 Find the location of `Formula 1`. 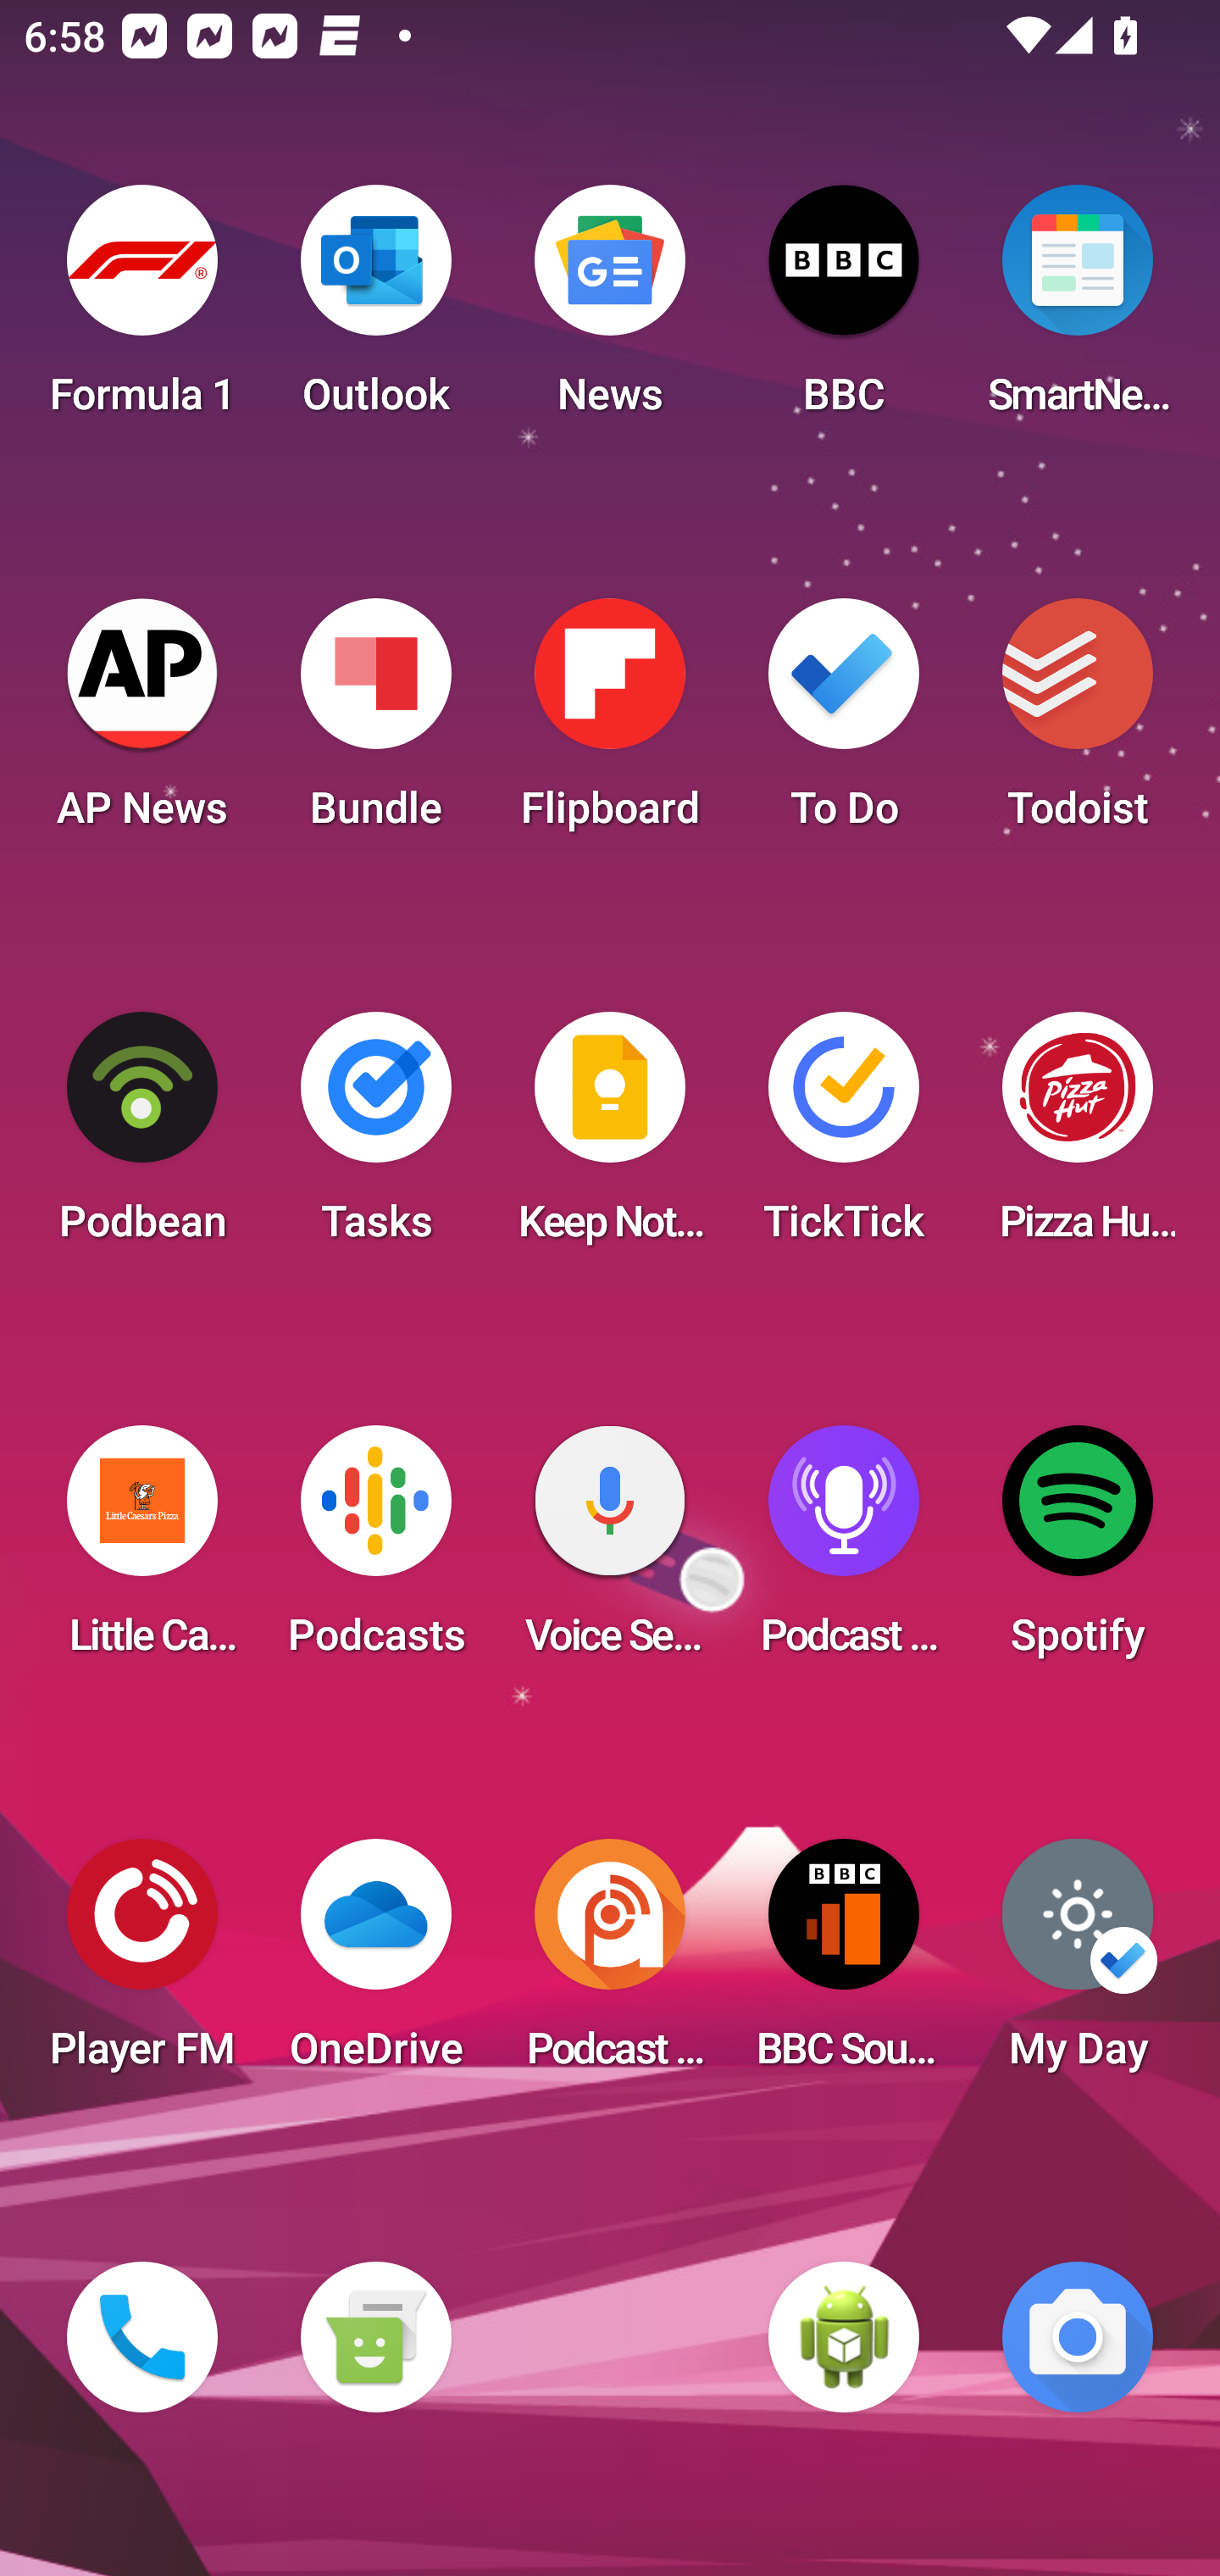

Formula 1 is located at coordinates (142, 310).